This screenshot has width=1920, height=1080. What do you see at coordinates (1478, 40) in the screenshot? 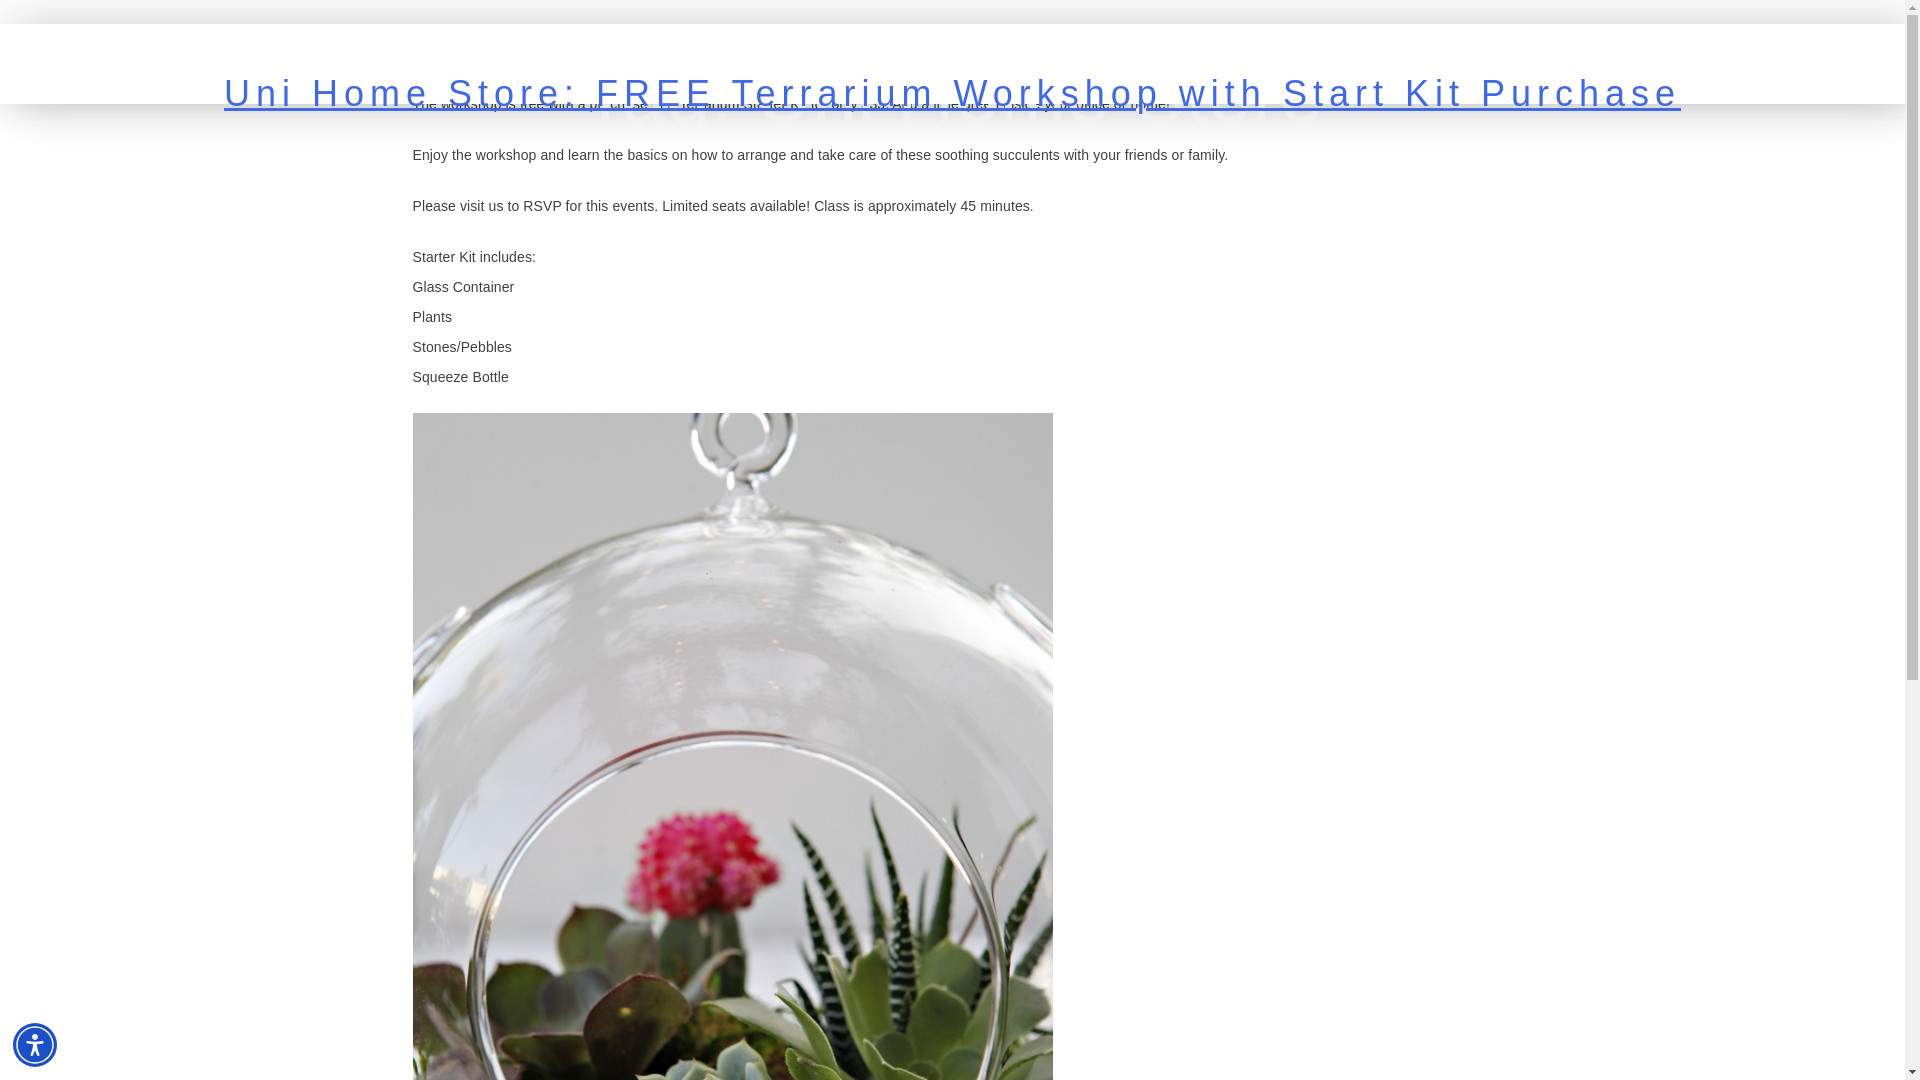
I see `DESIGN` at bounding box center [1478, 40].